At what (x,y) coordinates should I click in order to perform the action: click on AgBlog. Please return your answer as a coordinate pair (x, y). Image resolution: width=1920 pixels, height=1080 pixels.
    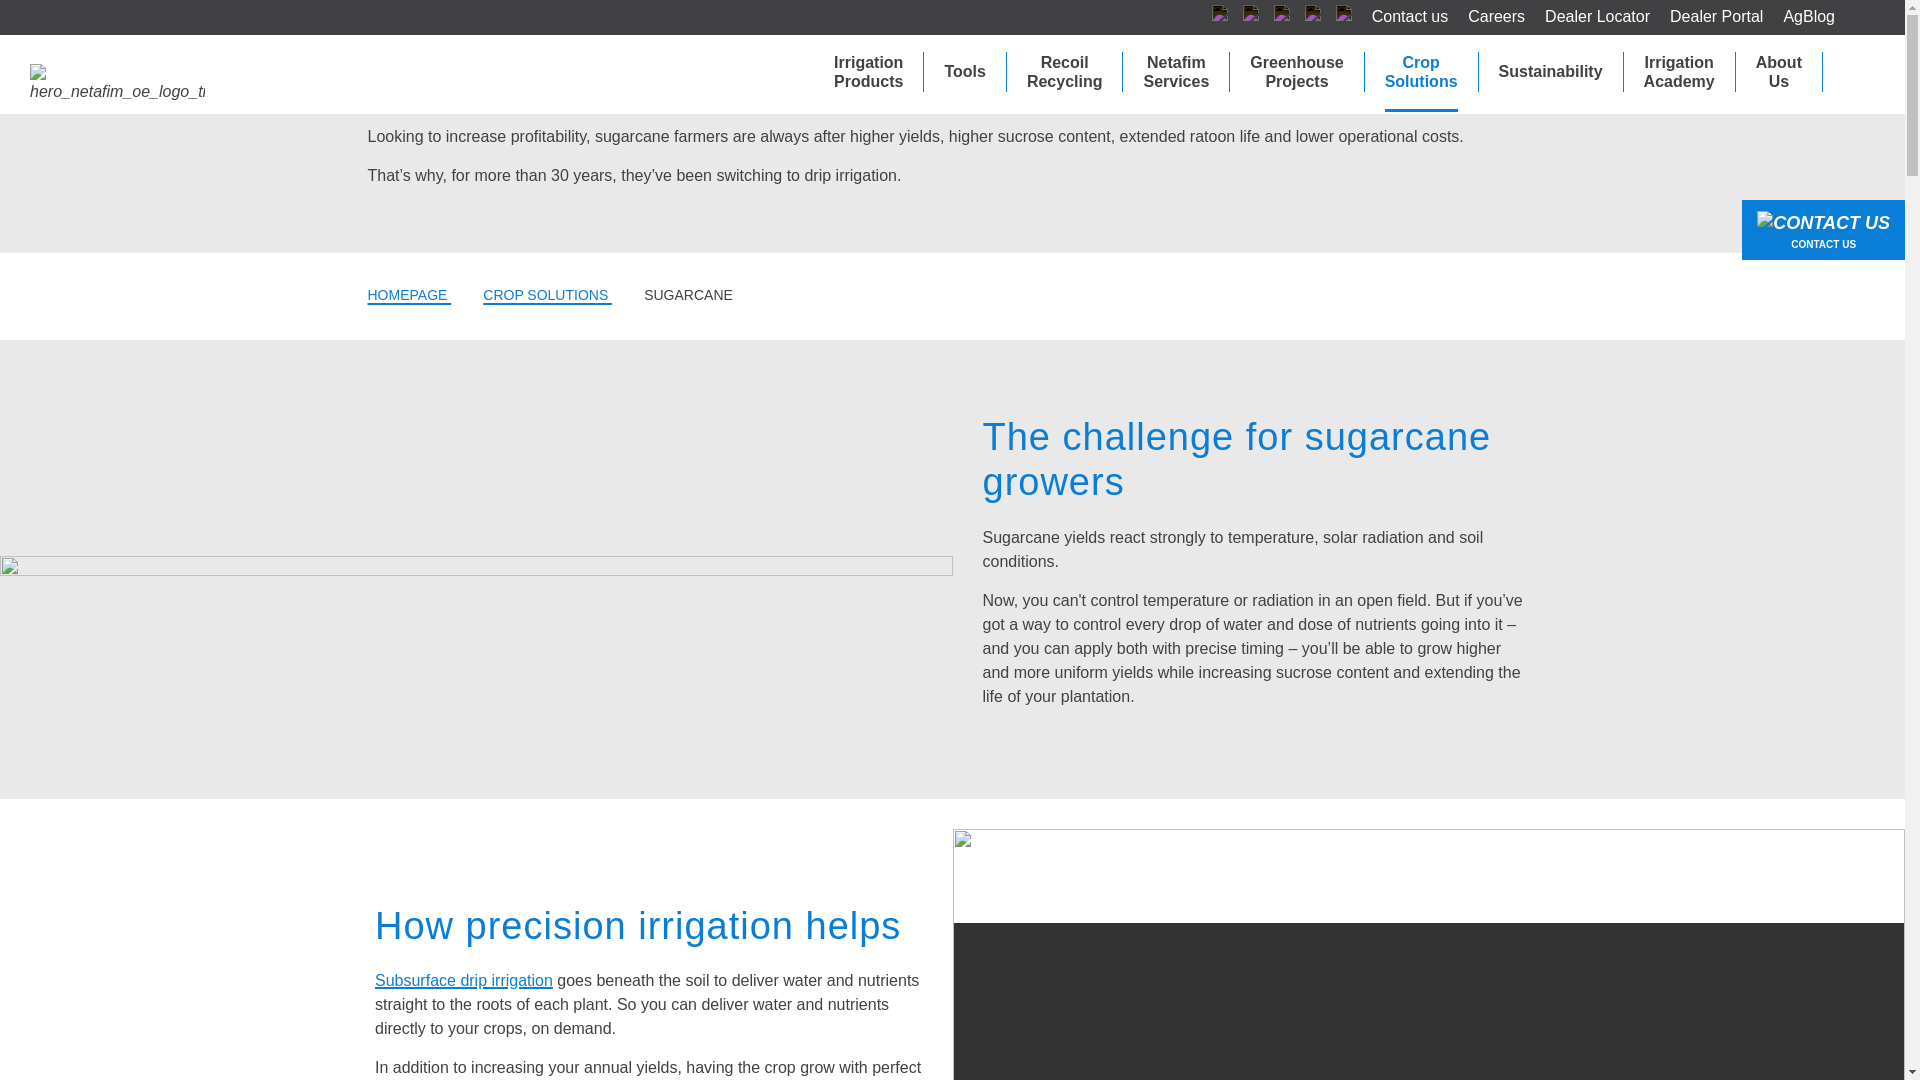
    Looking at the image, I should click on (1799, 17).